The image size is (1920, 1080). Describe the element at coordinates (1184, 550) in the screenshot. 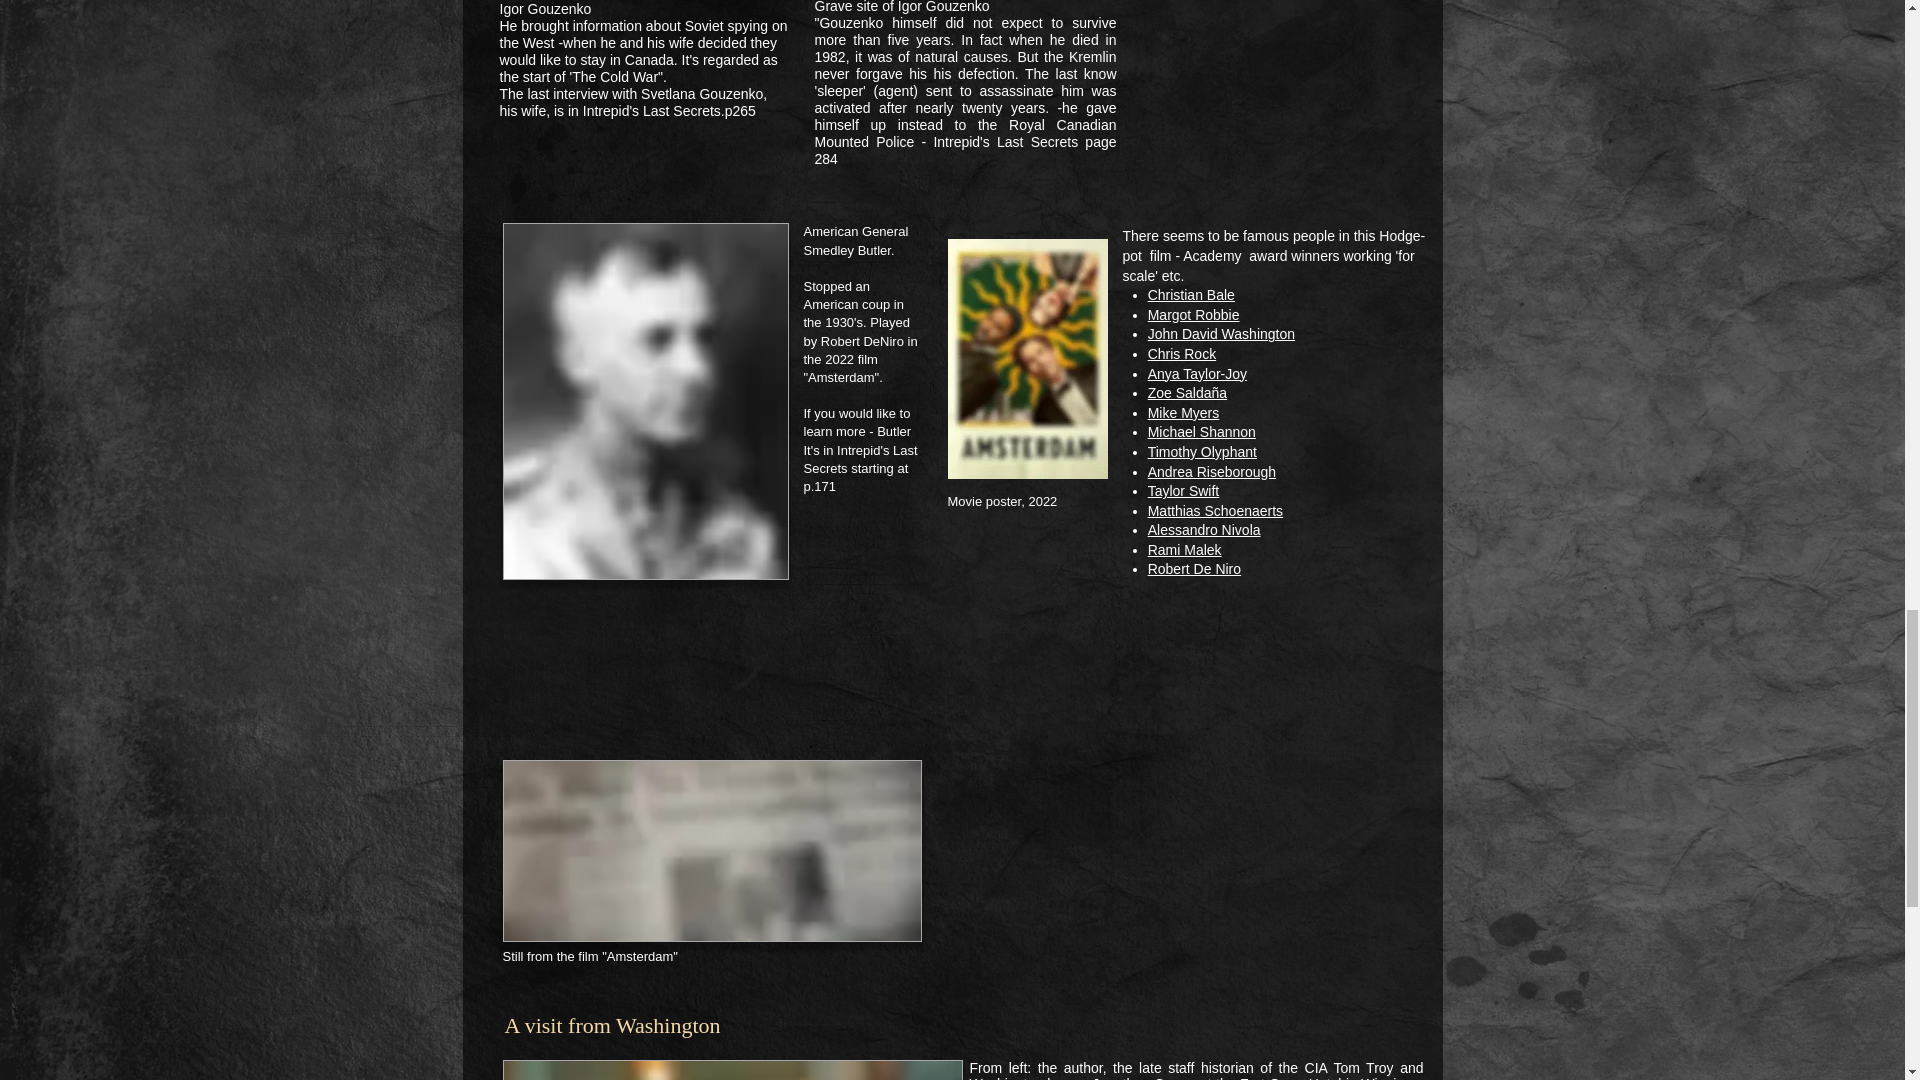

I see `Rami Malek` at that location.